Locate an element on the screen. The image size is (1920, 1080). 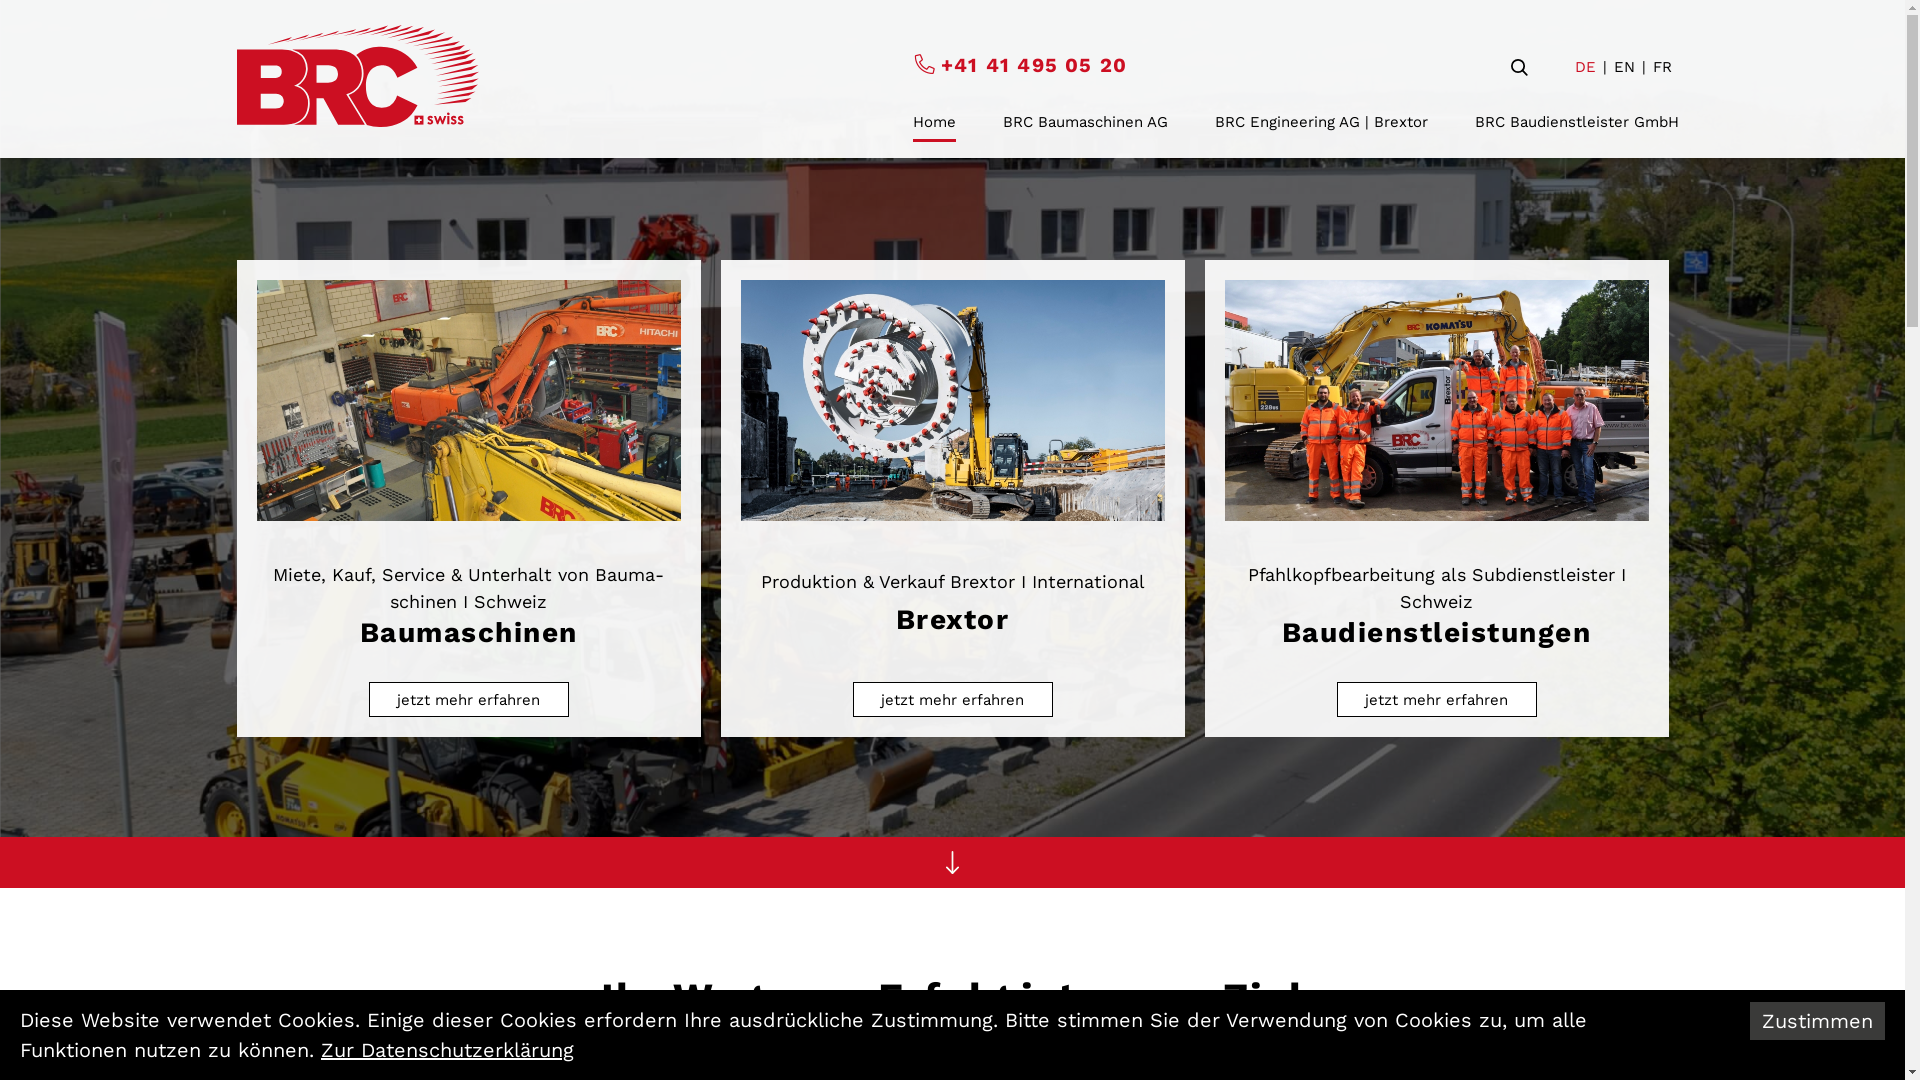
EN is located at coordinates (1624, 68).